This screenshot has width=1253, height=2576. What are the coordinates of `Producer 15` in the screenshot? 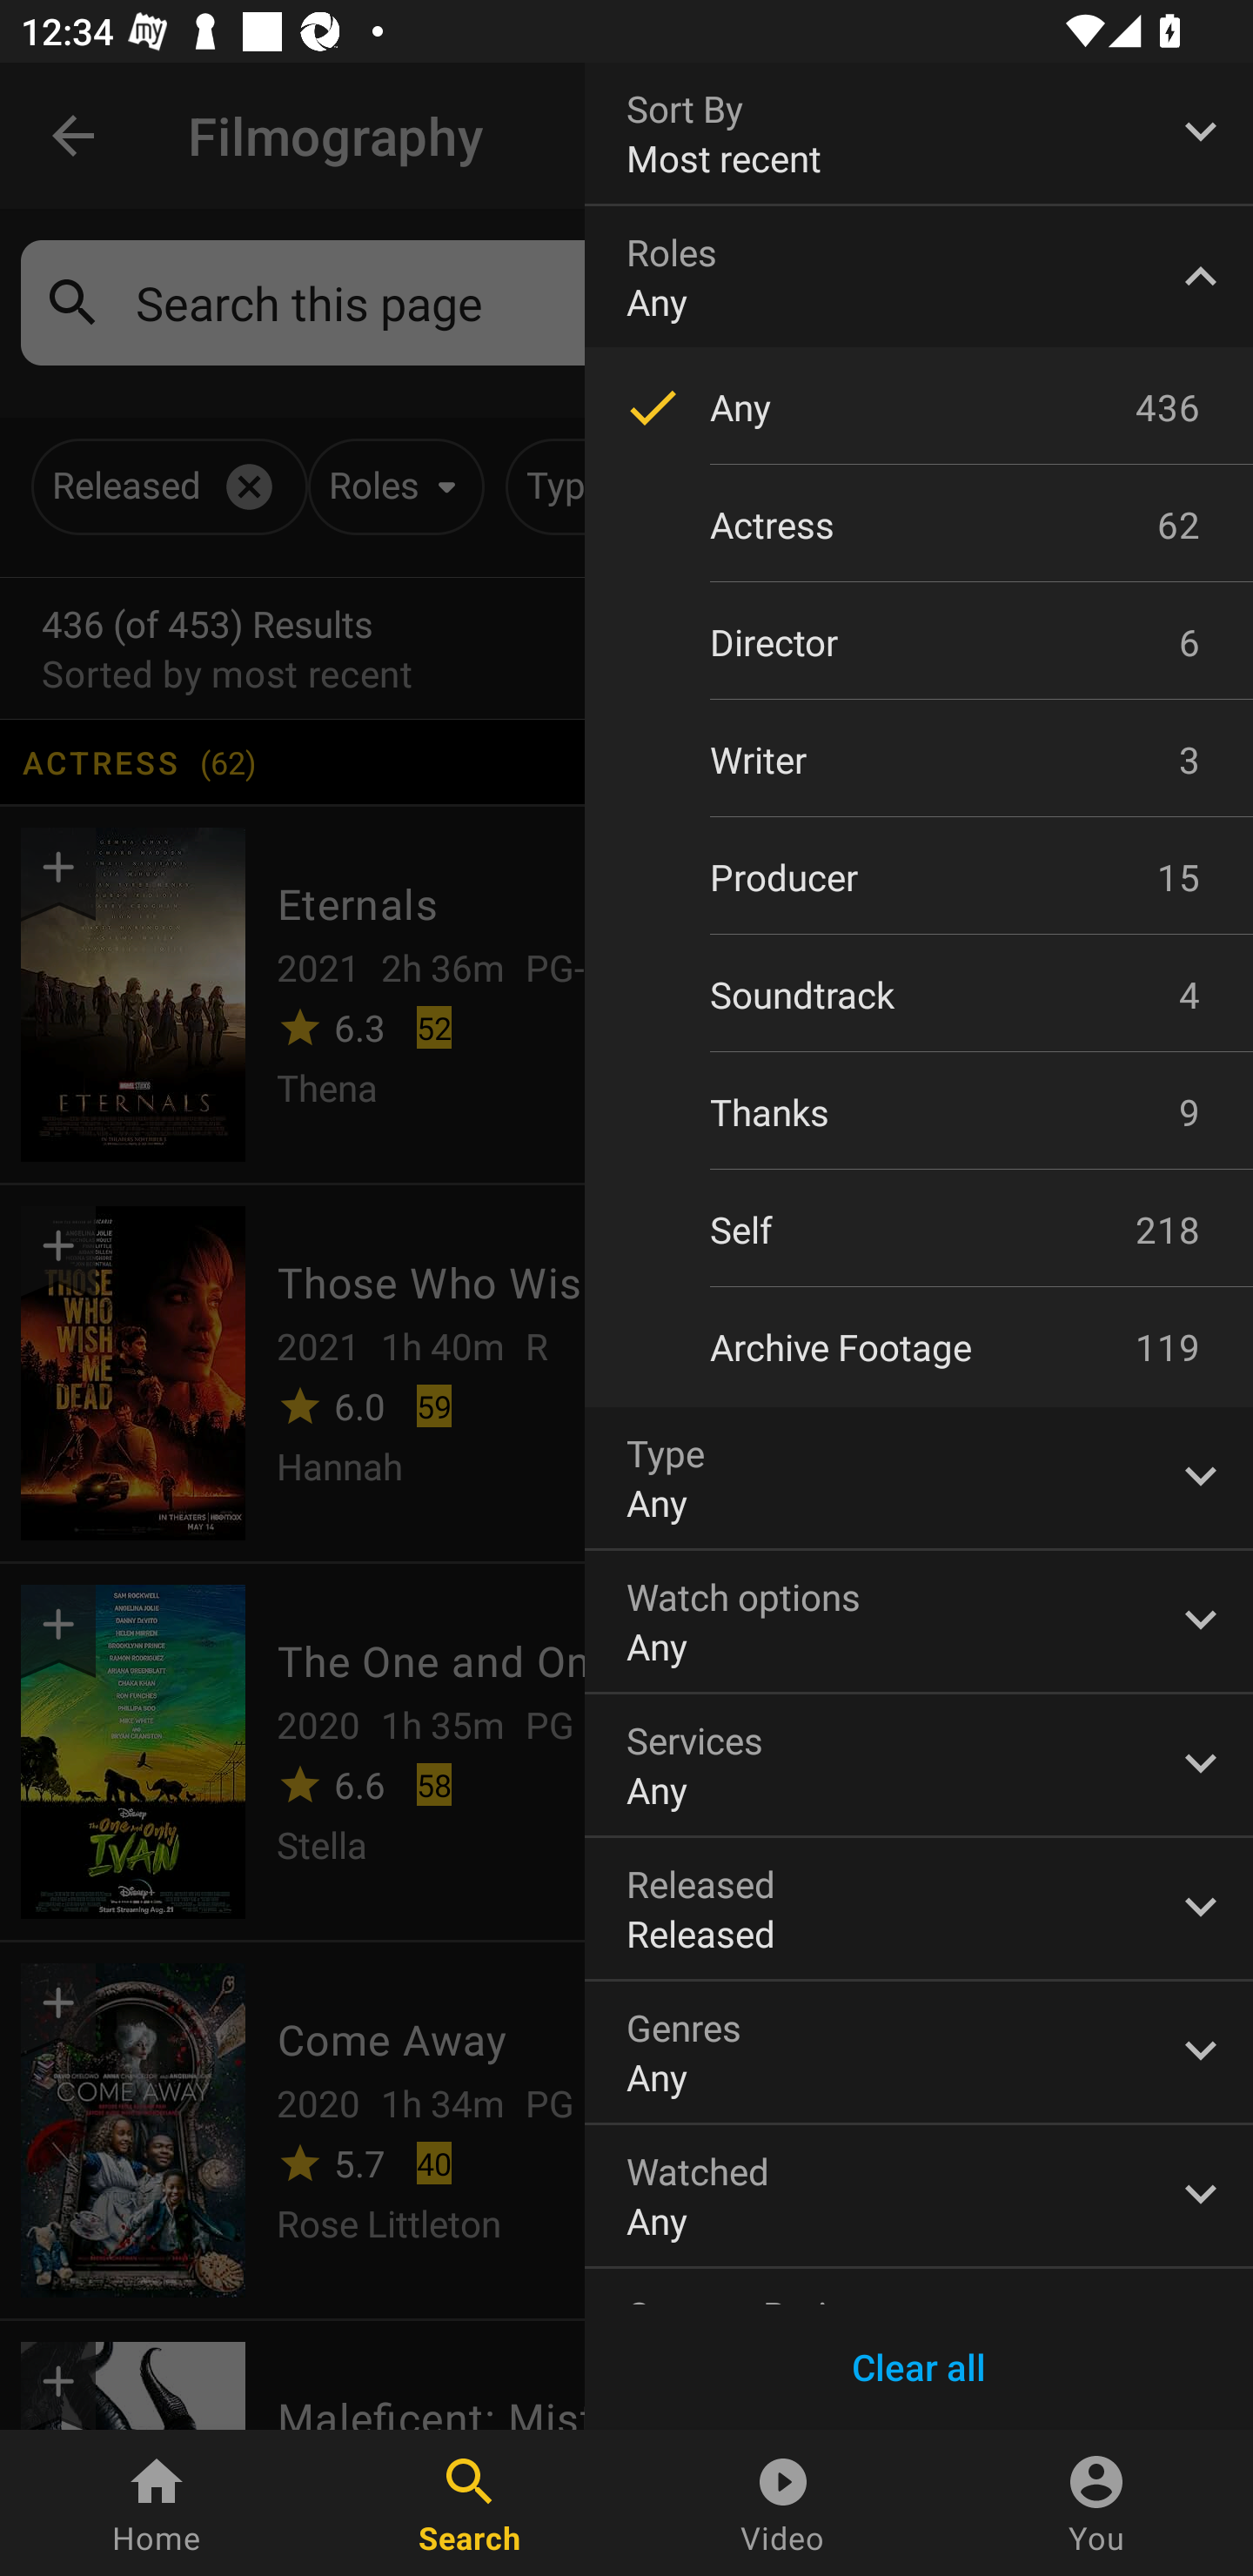 It's located at (919, 877).